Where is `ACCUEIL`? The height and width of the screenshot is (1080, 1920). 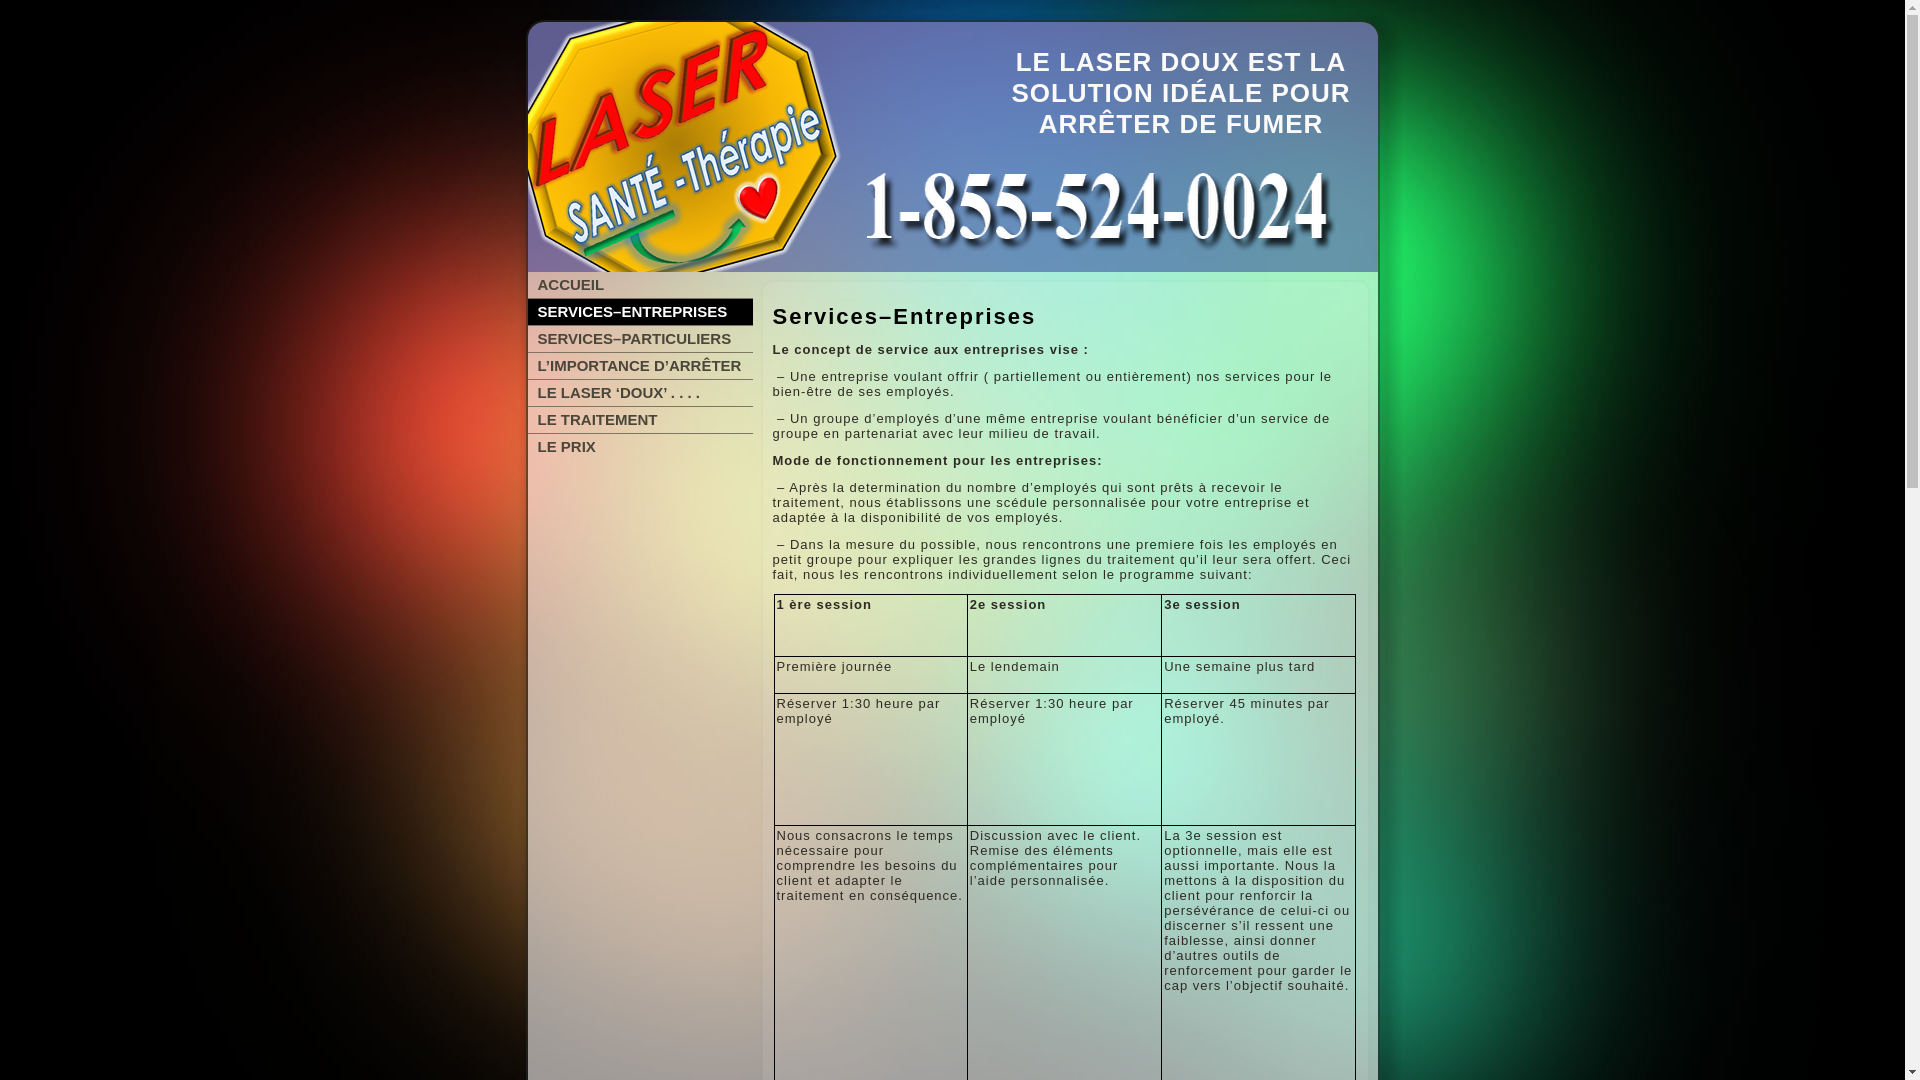 ACCUEIL is located at coordinates (640, 285).